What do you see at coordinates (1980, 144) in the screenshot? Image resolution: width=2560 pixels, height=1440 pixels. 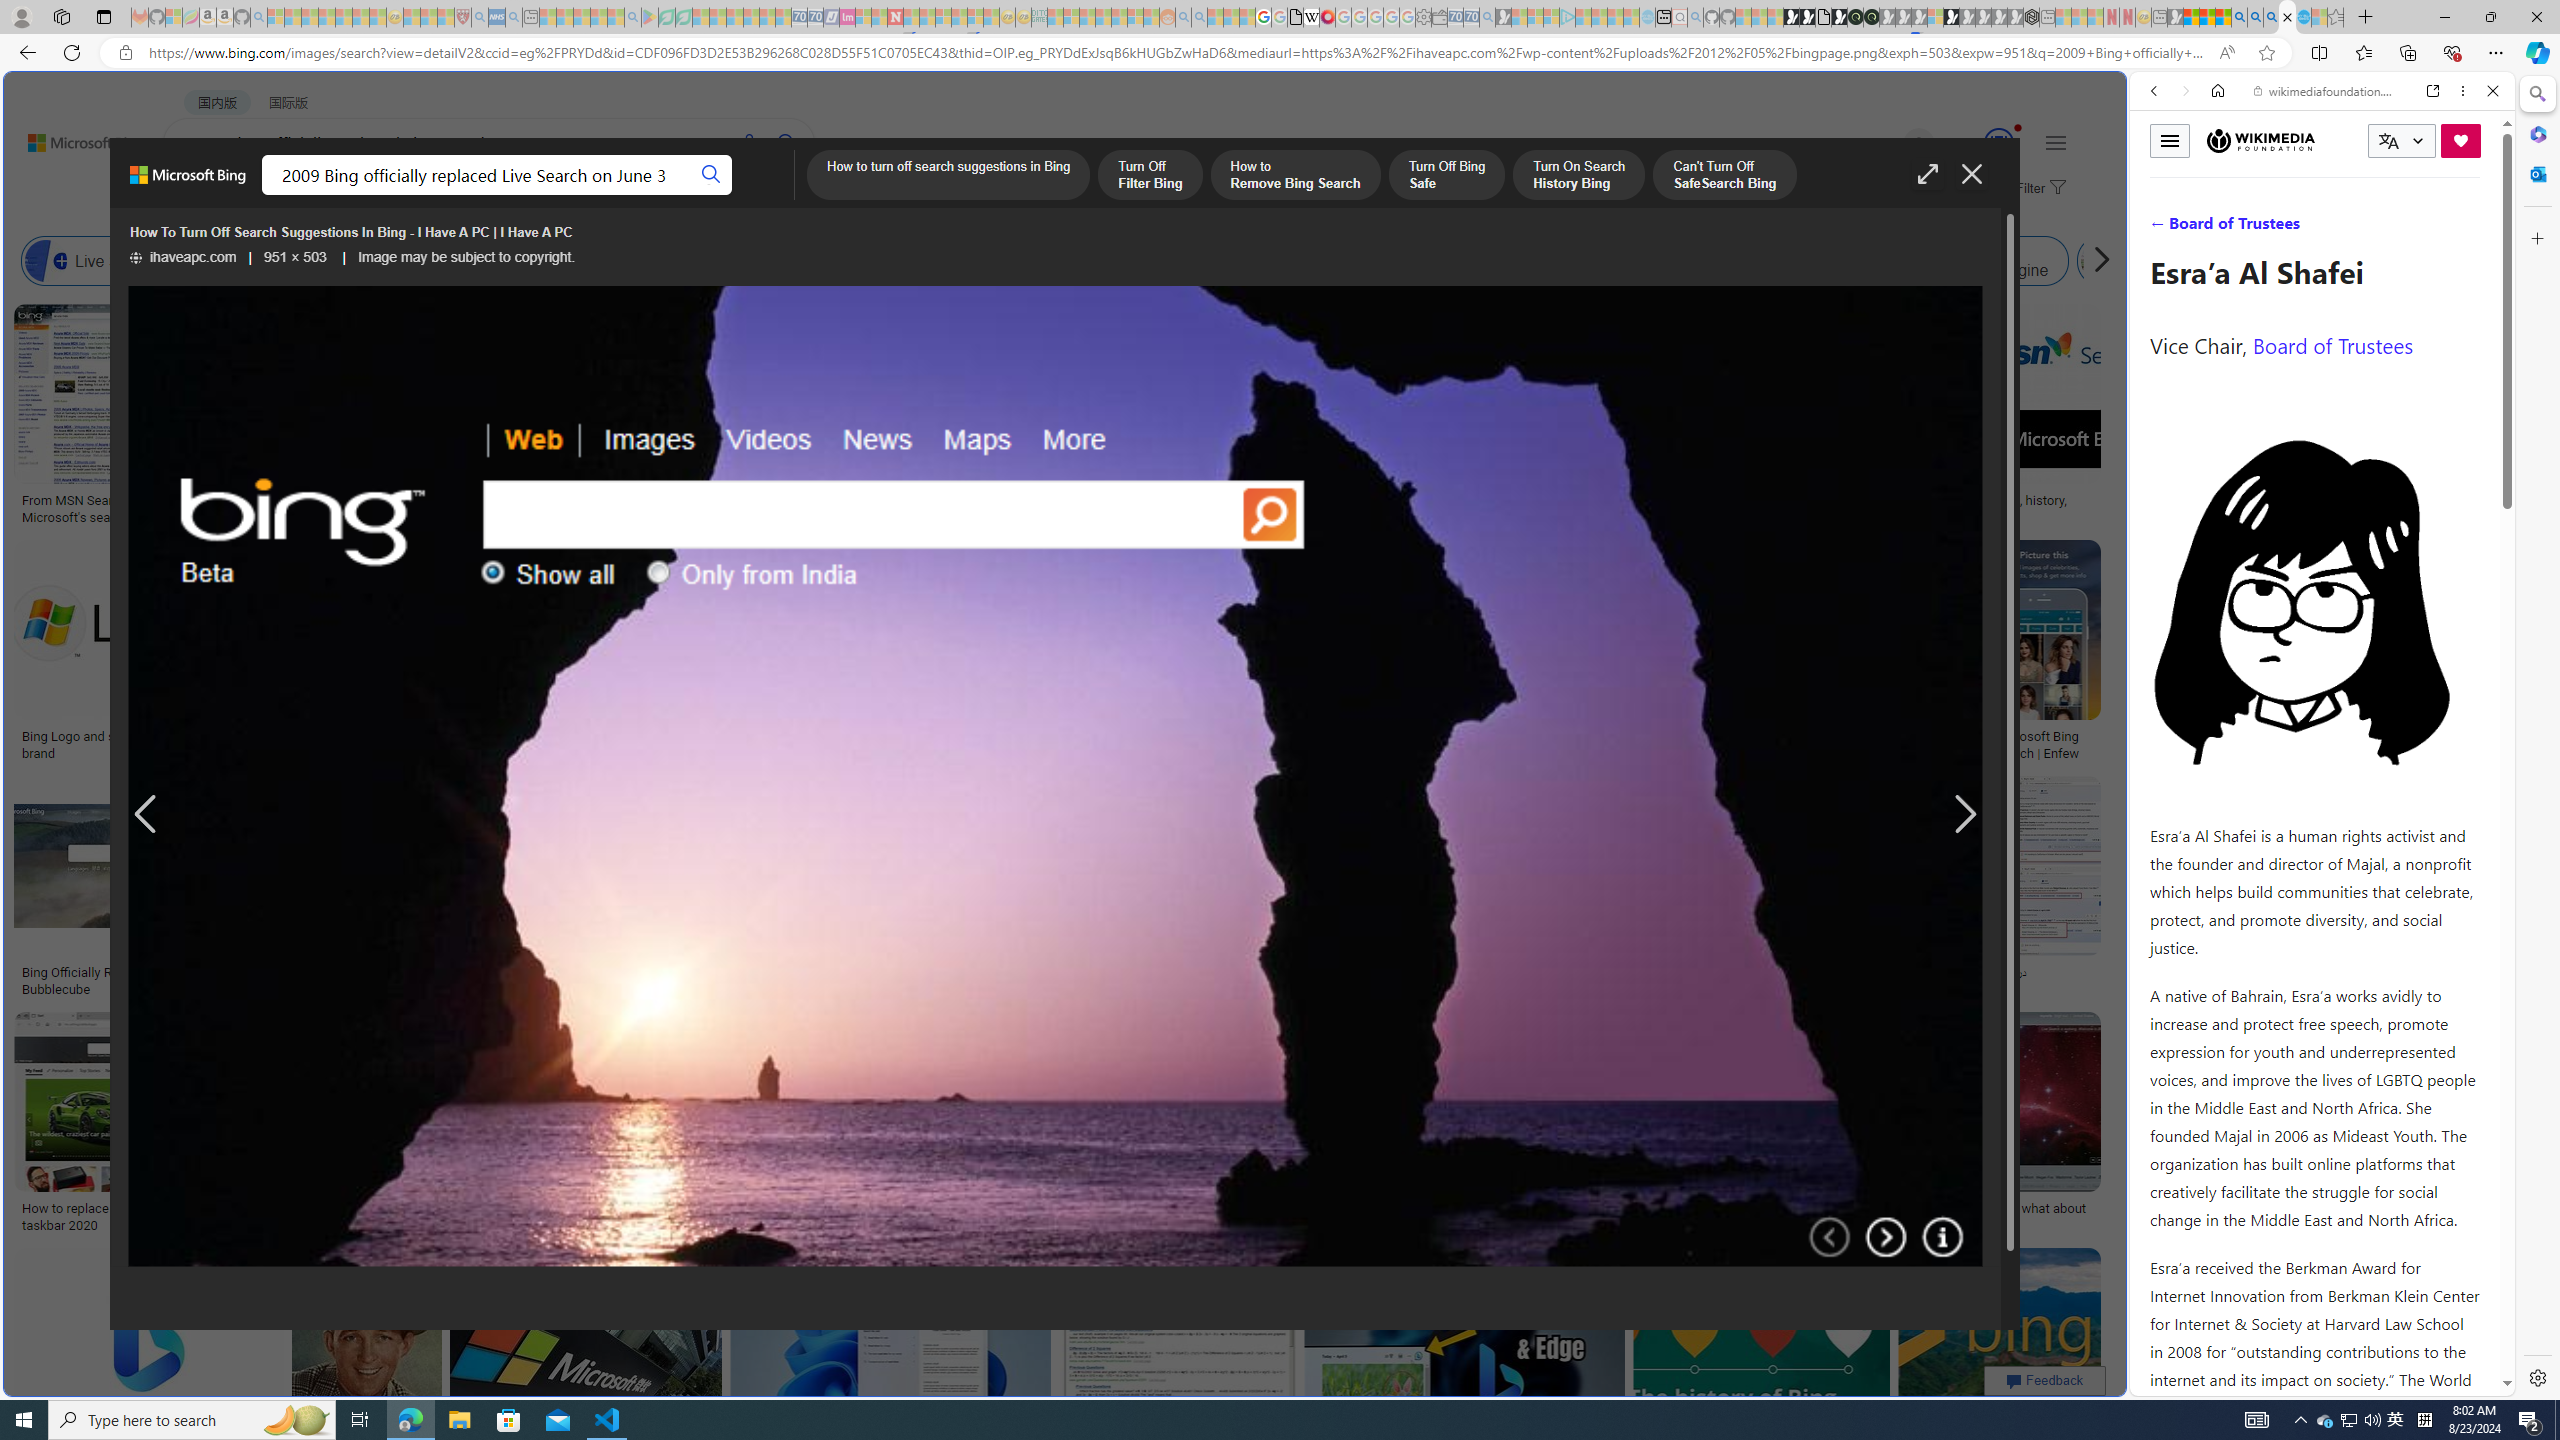 I see `Microsoft Rewards 84` at bounding box center [1980, 144].